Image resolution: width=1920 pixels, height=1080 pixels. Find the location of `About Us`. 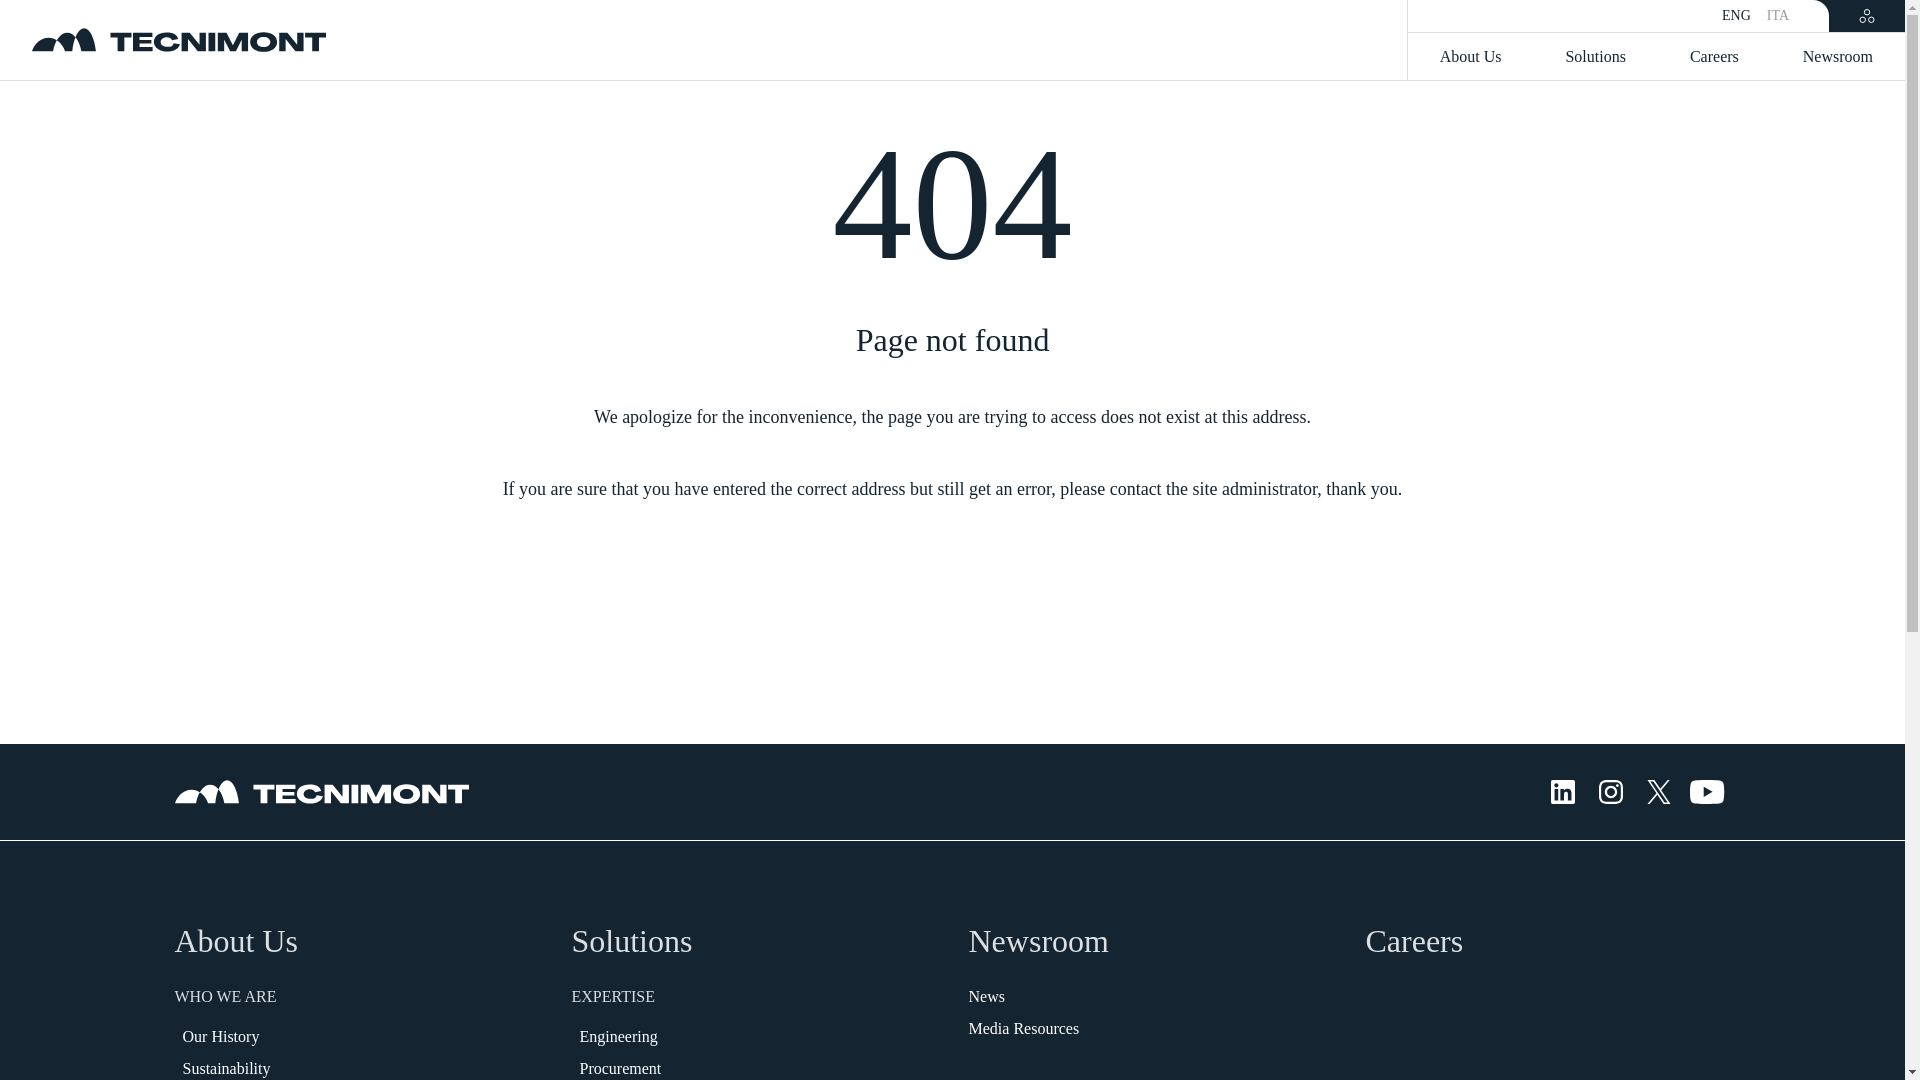

About Us is located at coordinates (236, 941).